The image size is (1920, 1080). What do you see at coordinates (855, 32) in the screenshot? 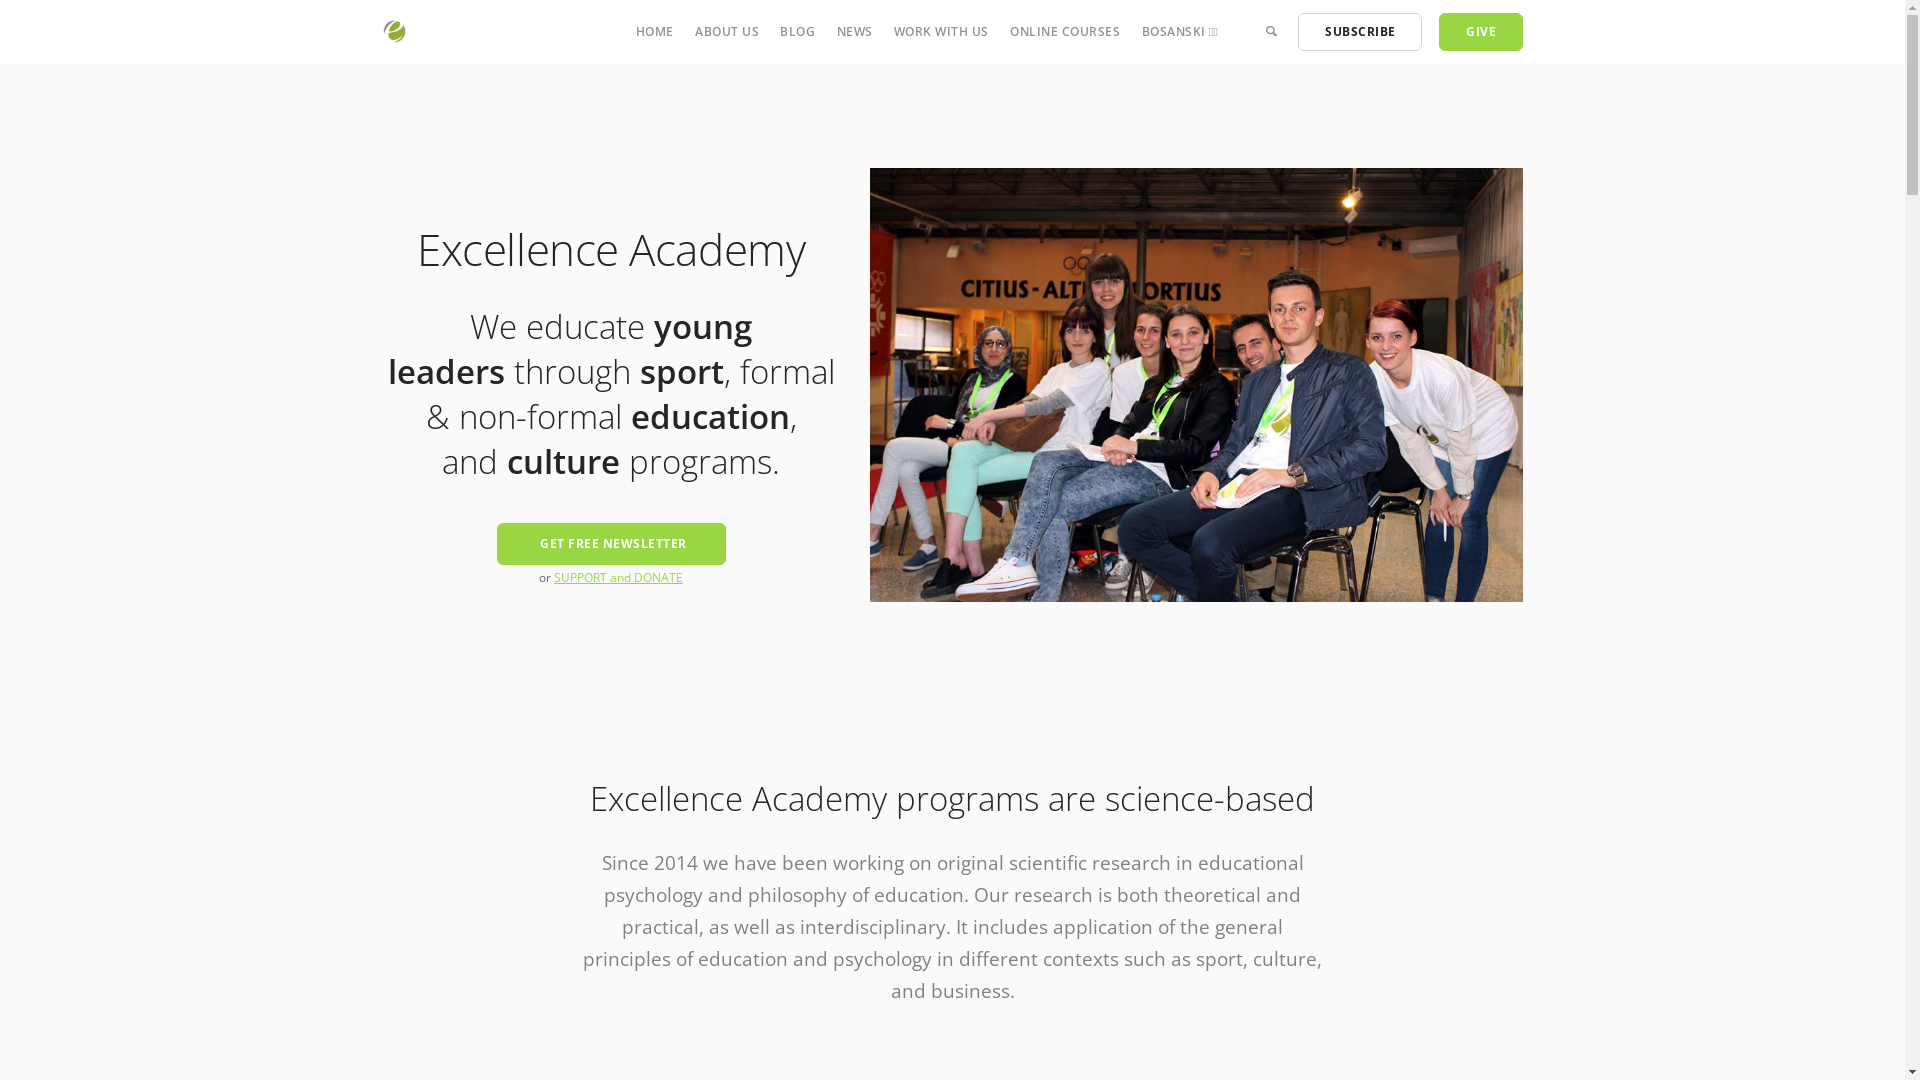
I see `NEWS` at bounding box center [855, 32].